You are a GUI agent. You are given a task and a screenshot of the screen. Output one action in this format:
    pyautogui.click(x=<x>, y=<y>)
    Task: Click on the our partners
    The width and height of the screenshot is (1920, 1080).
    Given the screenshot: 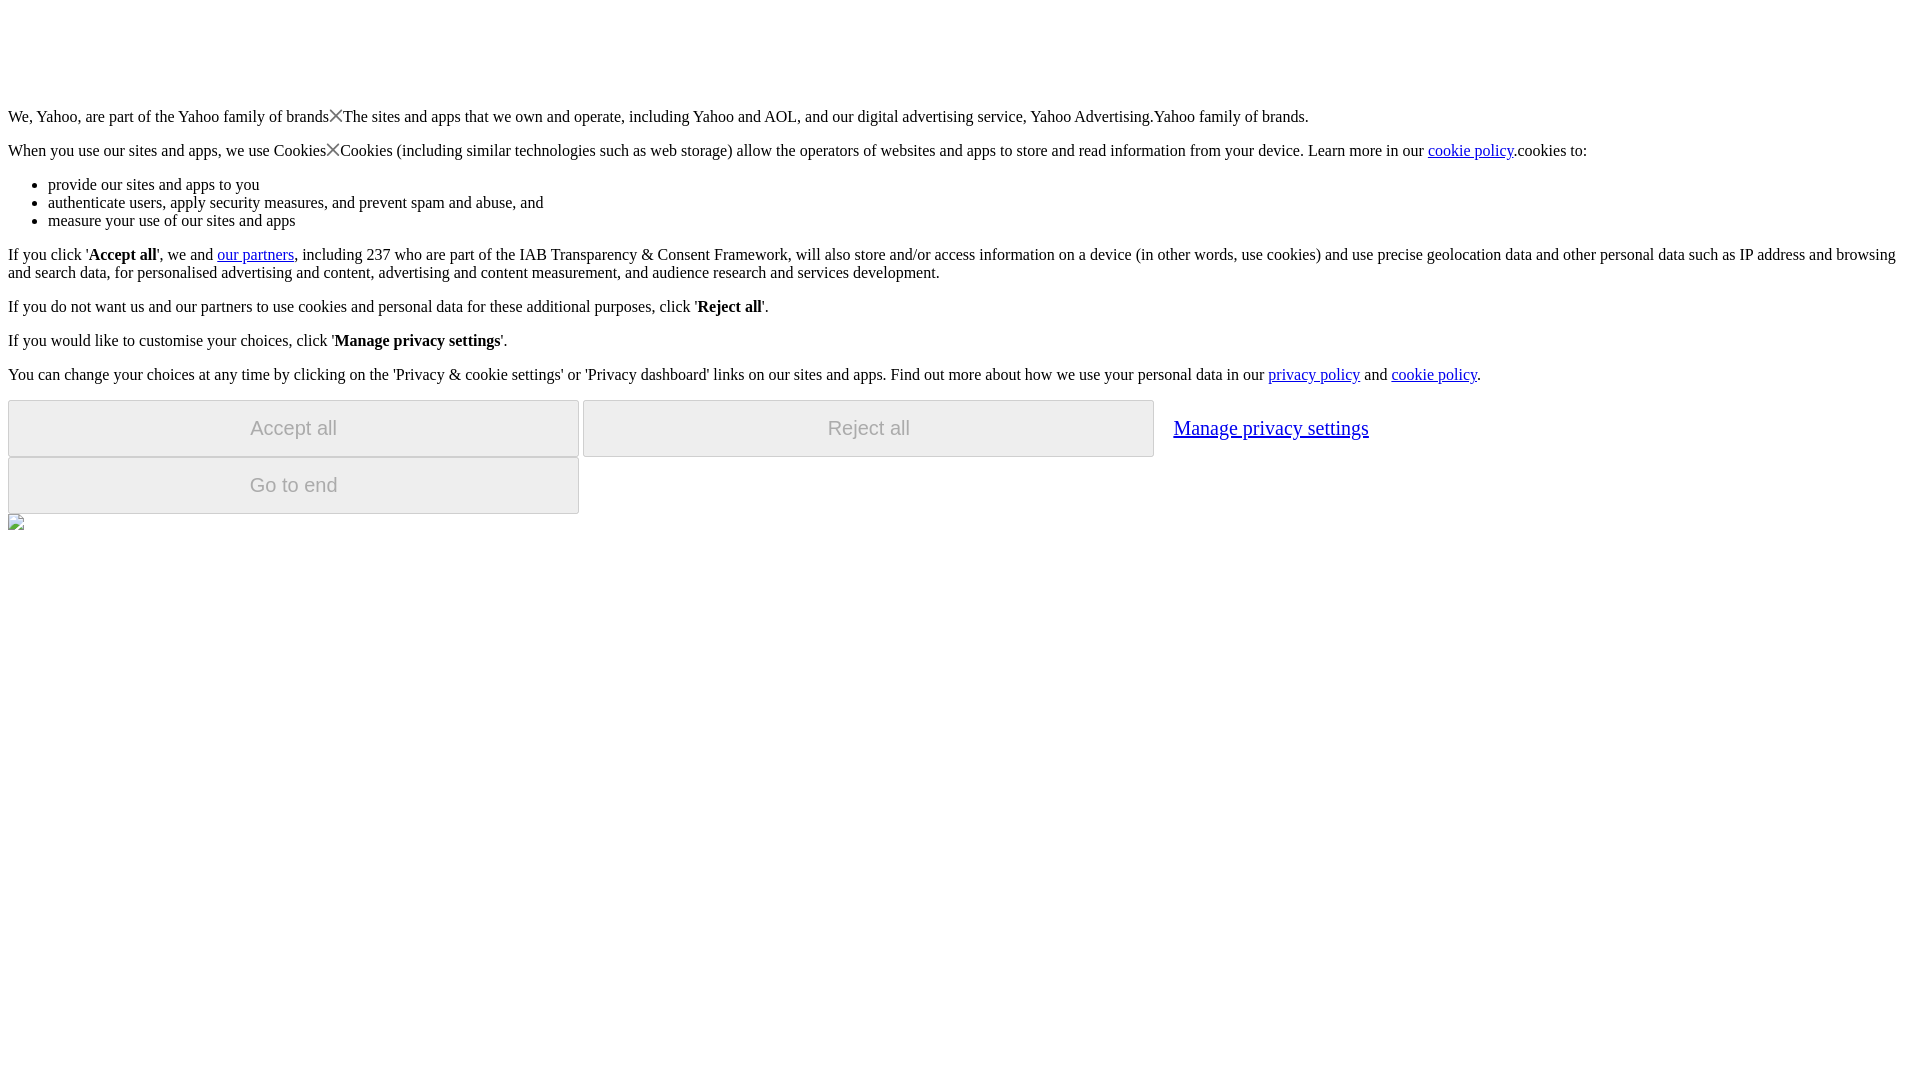 What is the action you would take?
    pyautogui.click(x=254, y=254)
    